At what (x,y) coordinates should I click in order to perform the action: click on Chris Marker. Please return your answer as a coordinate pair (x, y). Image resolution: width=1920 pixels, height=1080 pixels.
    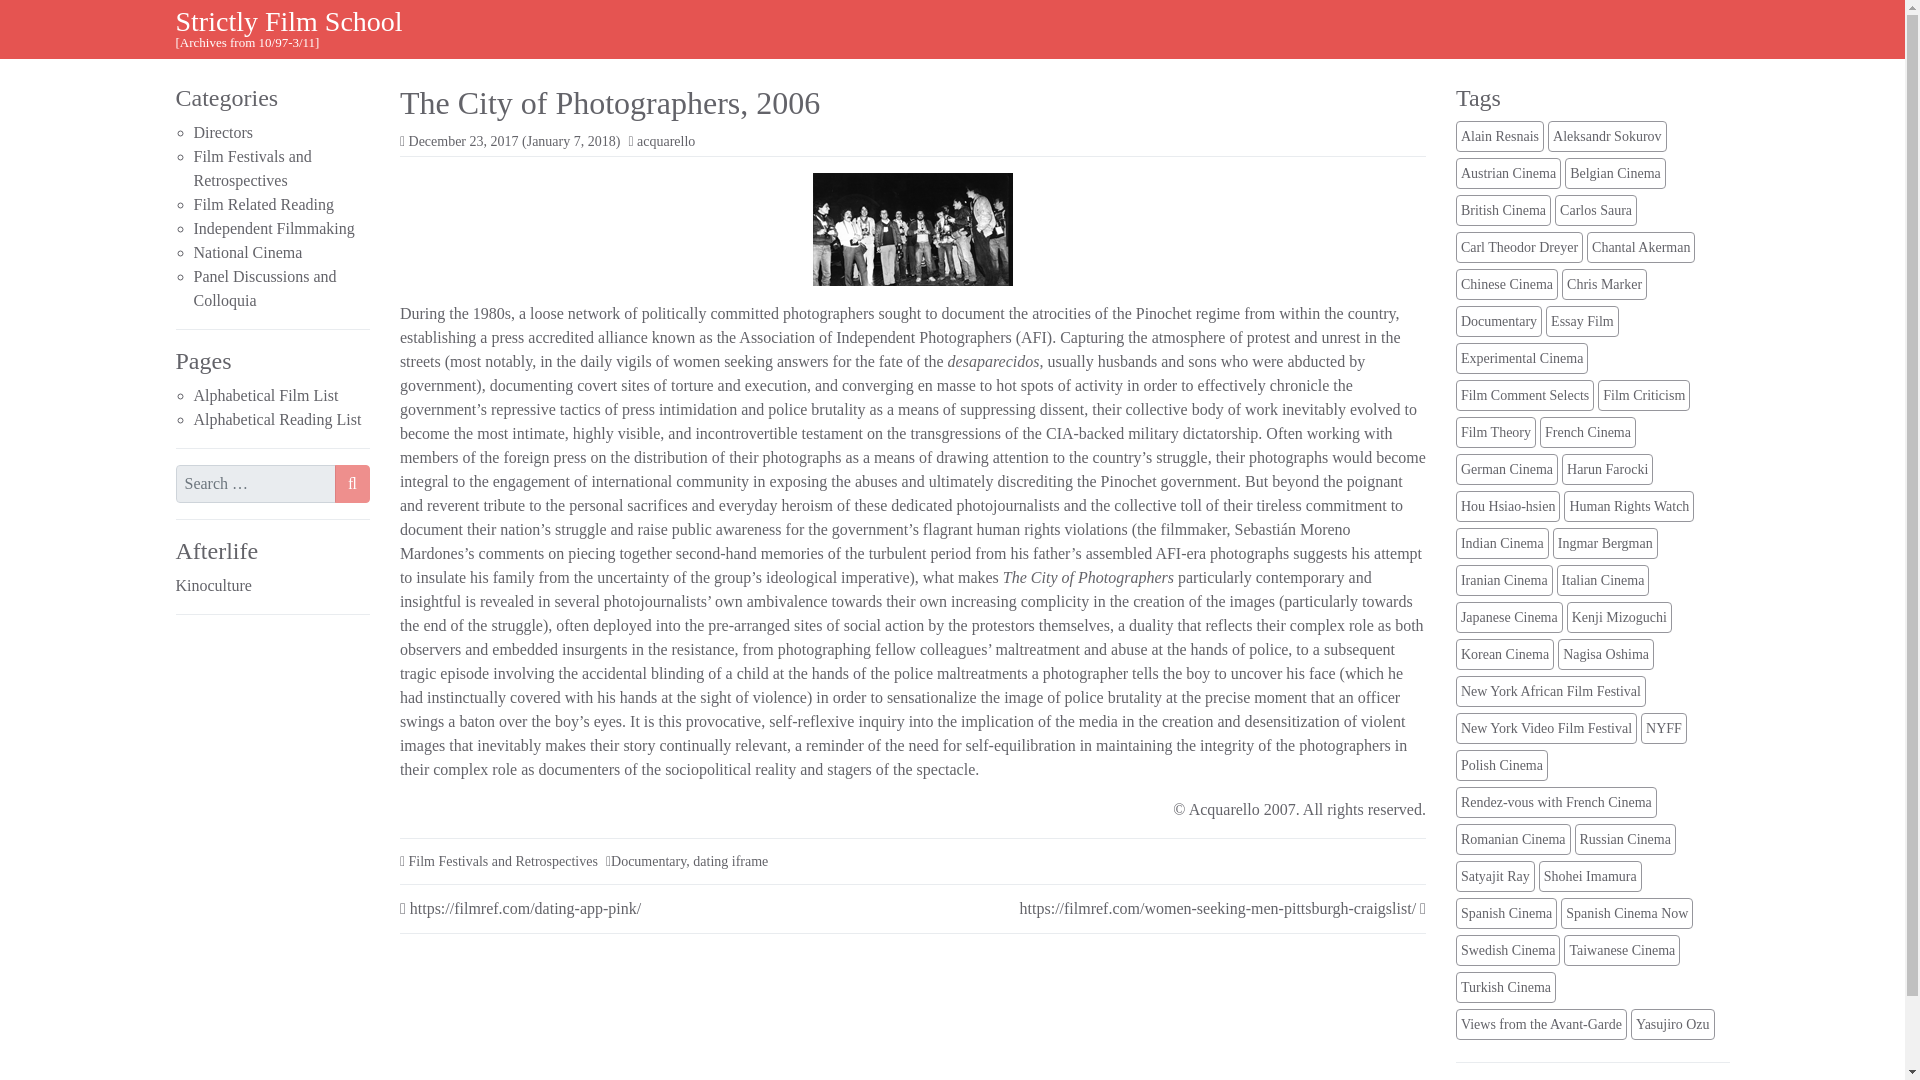
    Looking at the image, I should click on (1604, 284).